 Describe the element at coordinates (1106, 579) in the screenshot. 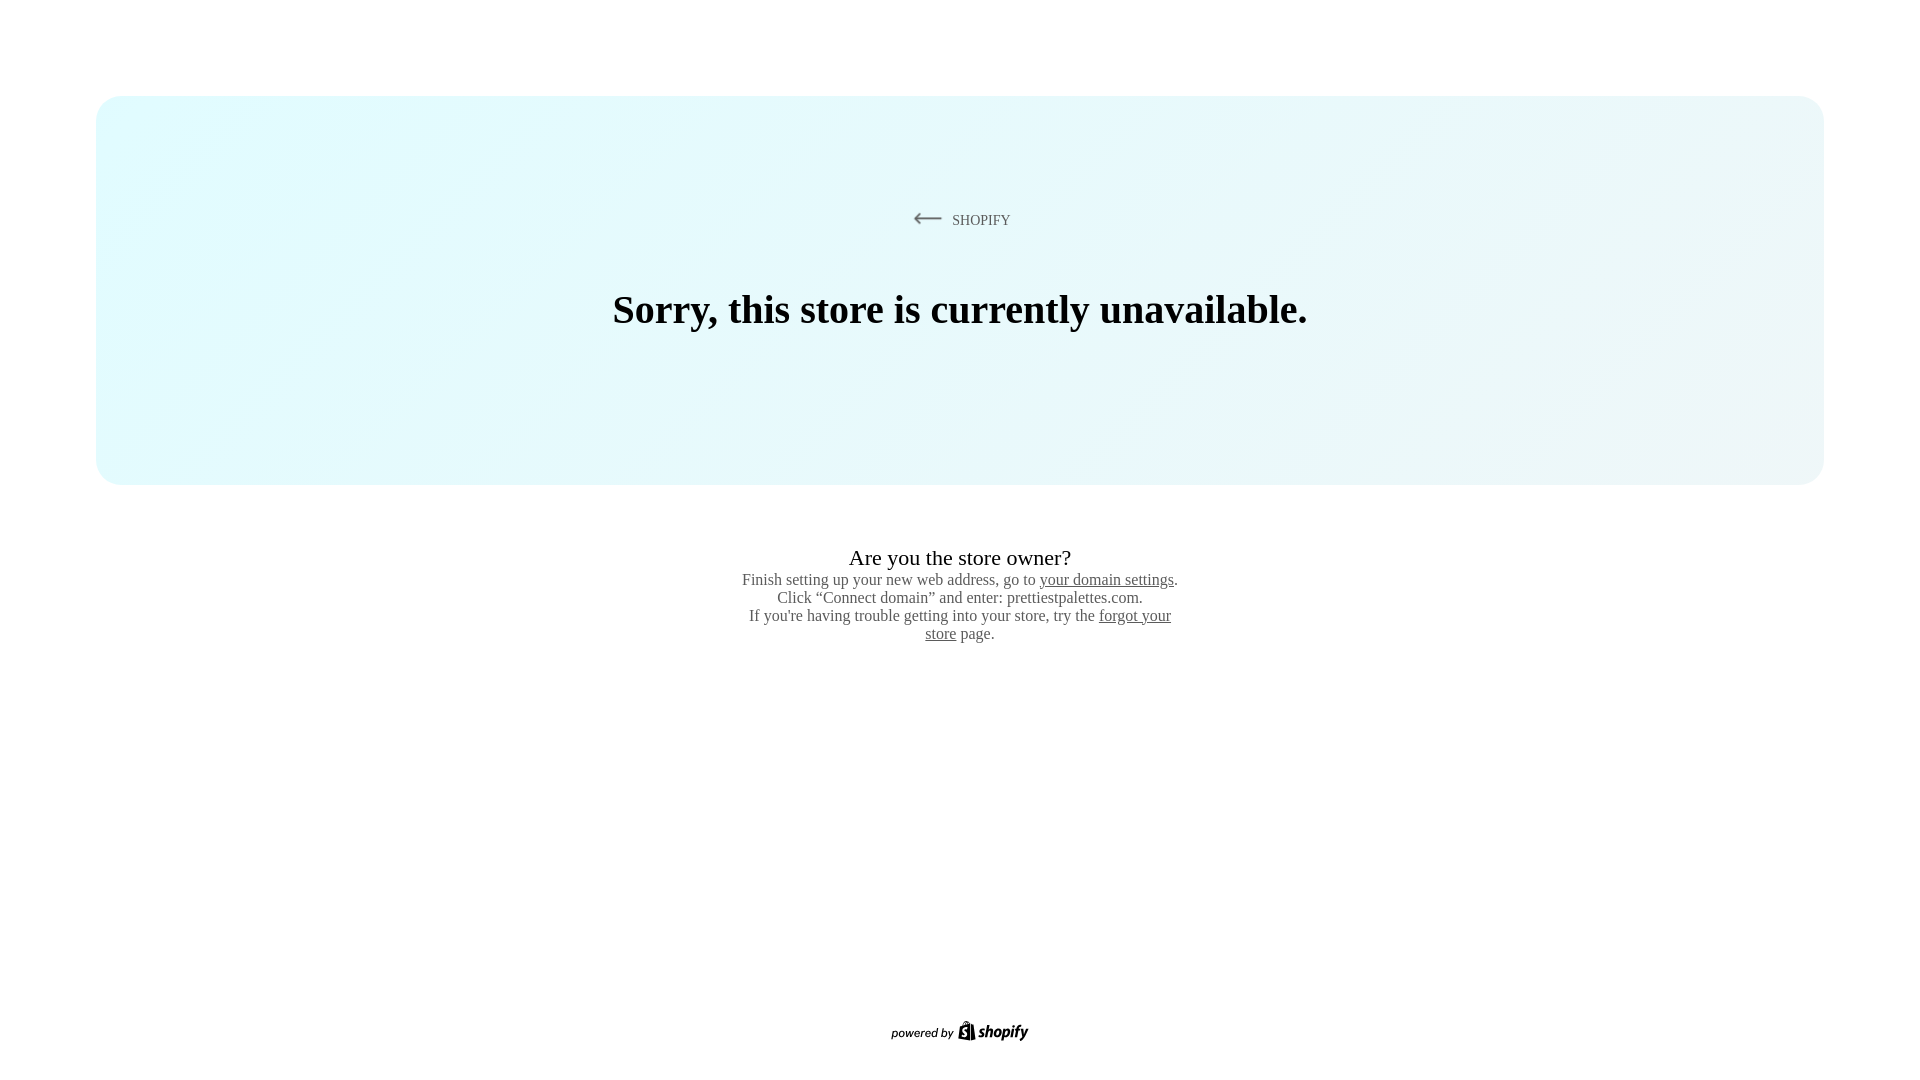

I see `your domain settings` at that location.